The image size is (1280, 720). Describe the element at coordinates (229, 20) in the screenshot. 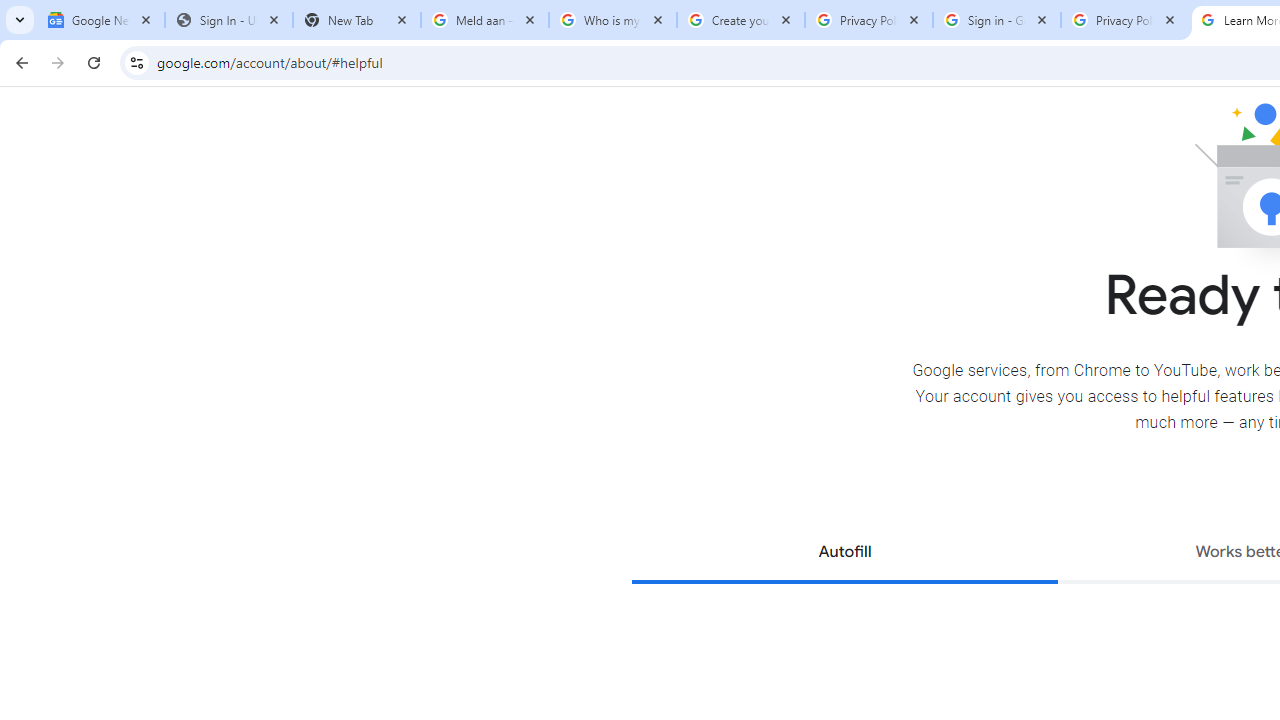

I see `Sign In - USA TODAY` at that location.